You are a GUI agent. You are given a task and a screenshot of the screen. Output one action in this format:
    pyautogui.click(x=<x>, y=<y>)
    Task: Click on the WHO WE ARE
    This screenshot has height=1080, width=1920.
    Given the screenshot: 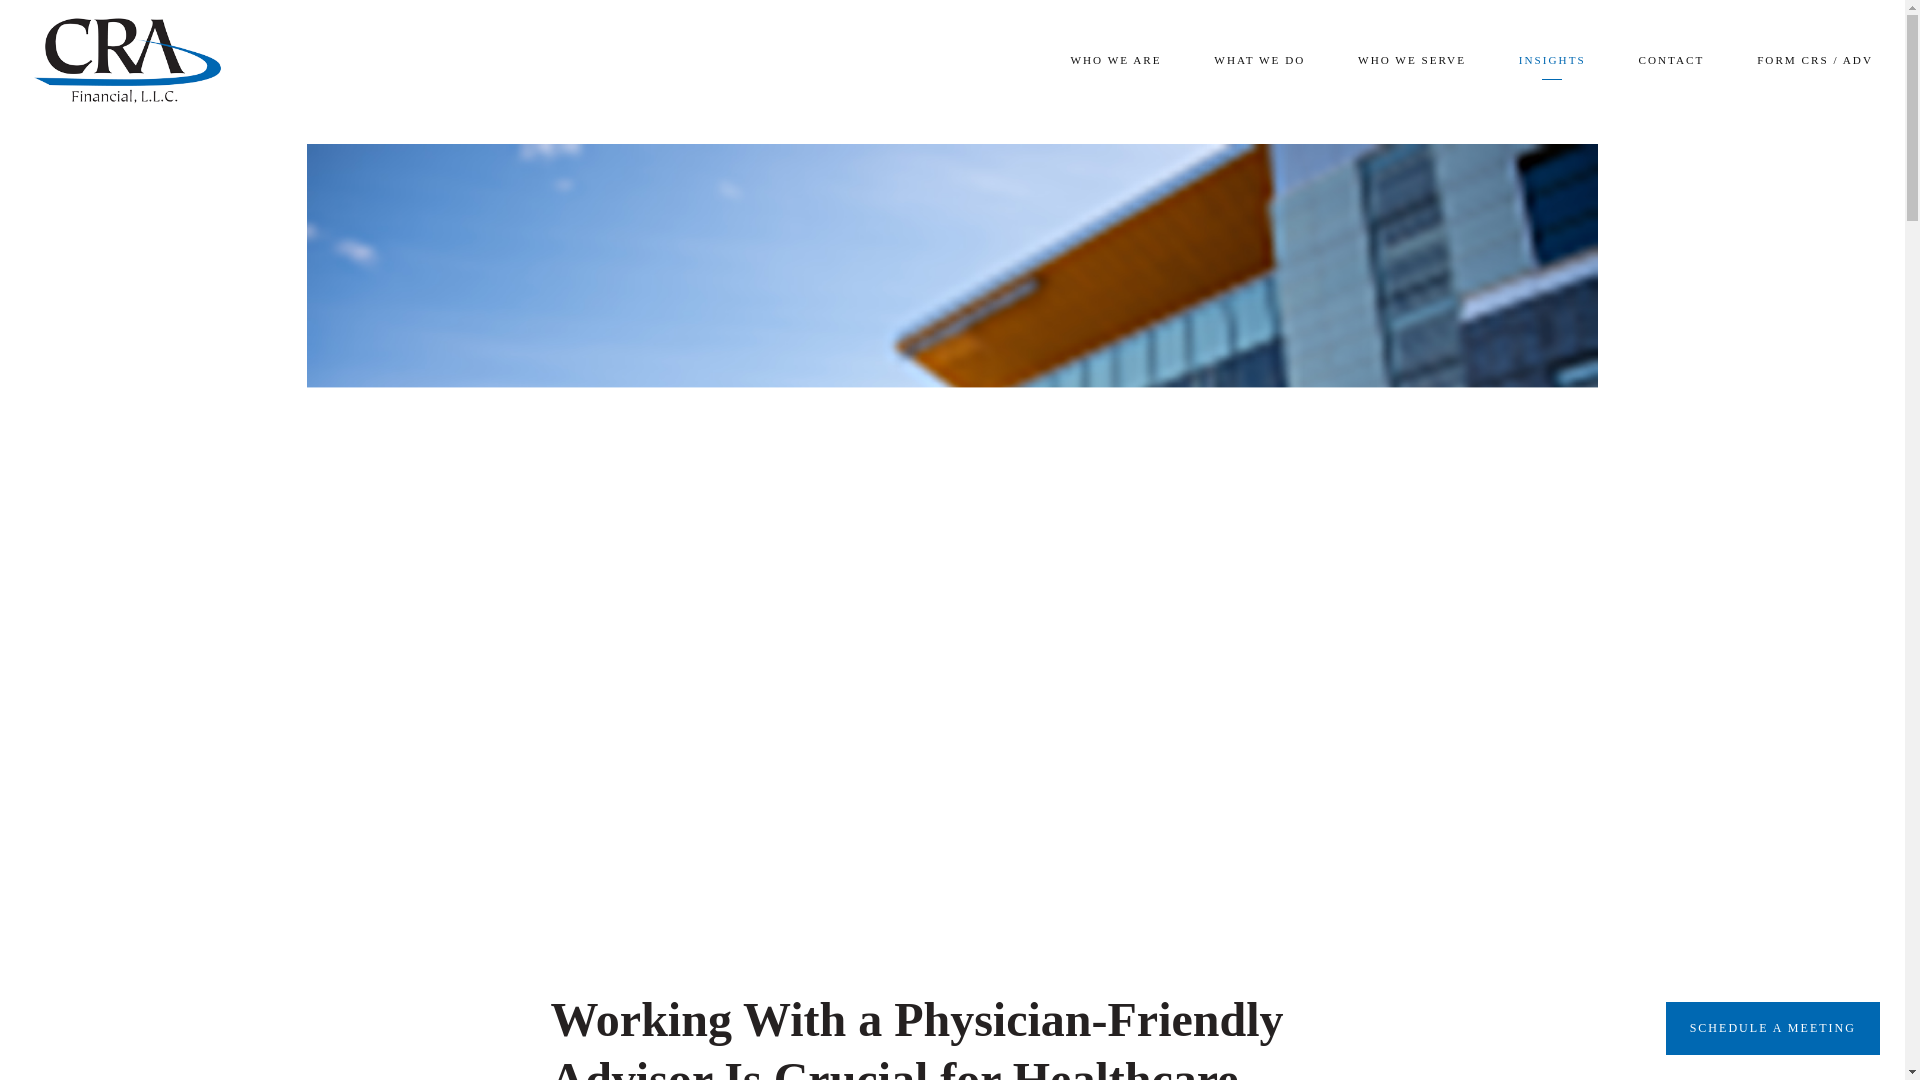 What is the action you would take?
    pyautogui.click(x=1115, y=60)
    